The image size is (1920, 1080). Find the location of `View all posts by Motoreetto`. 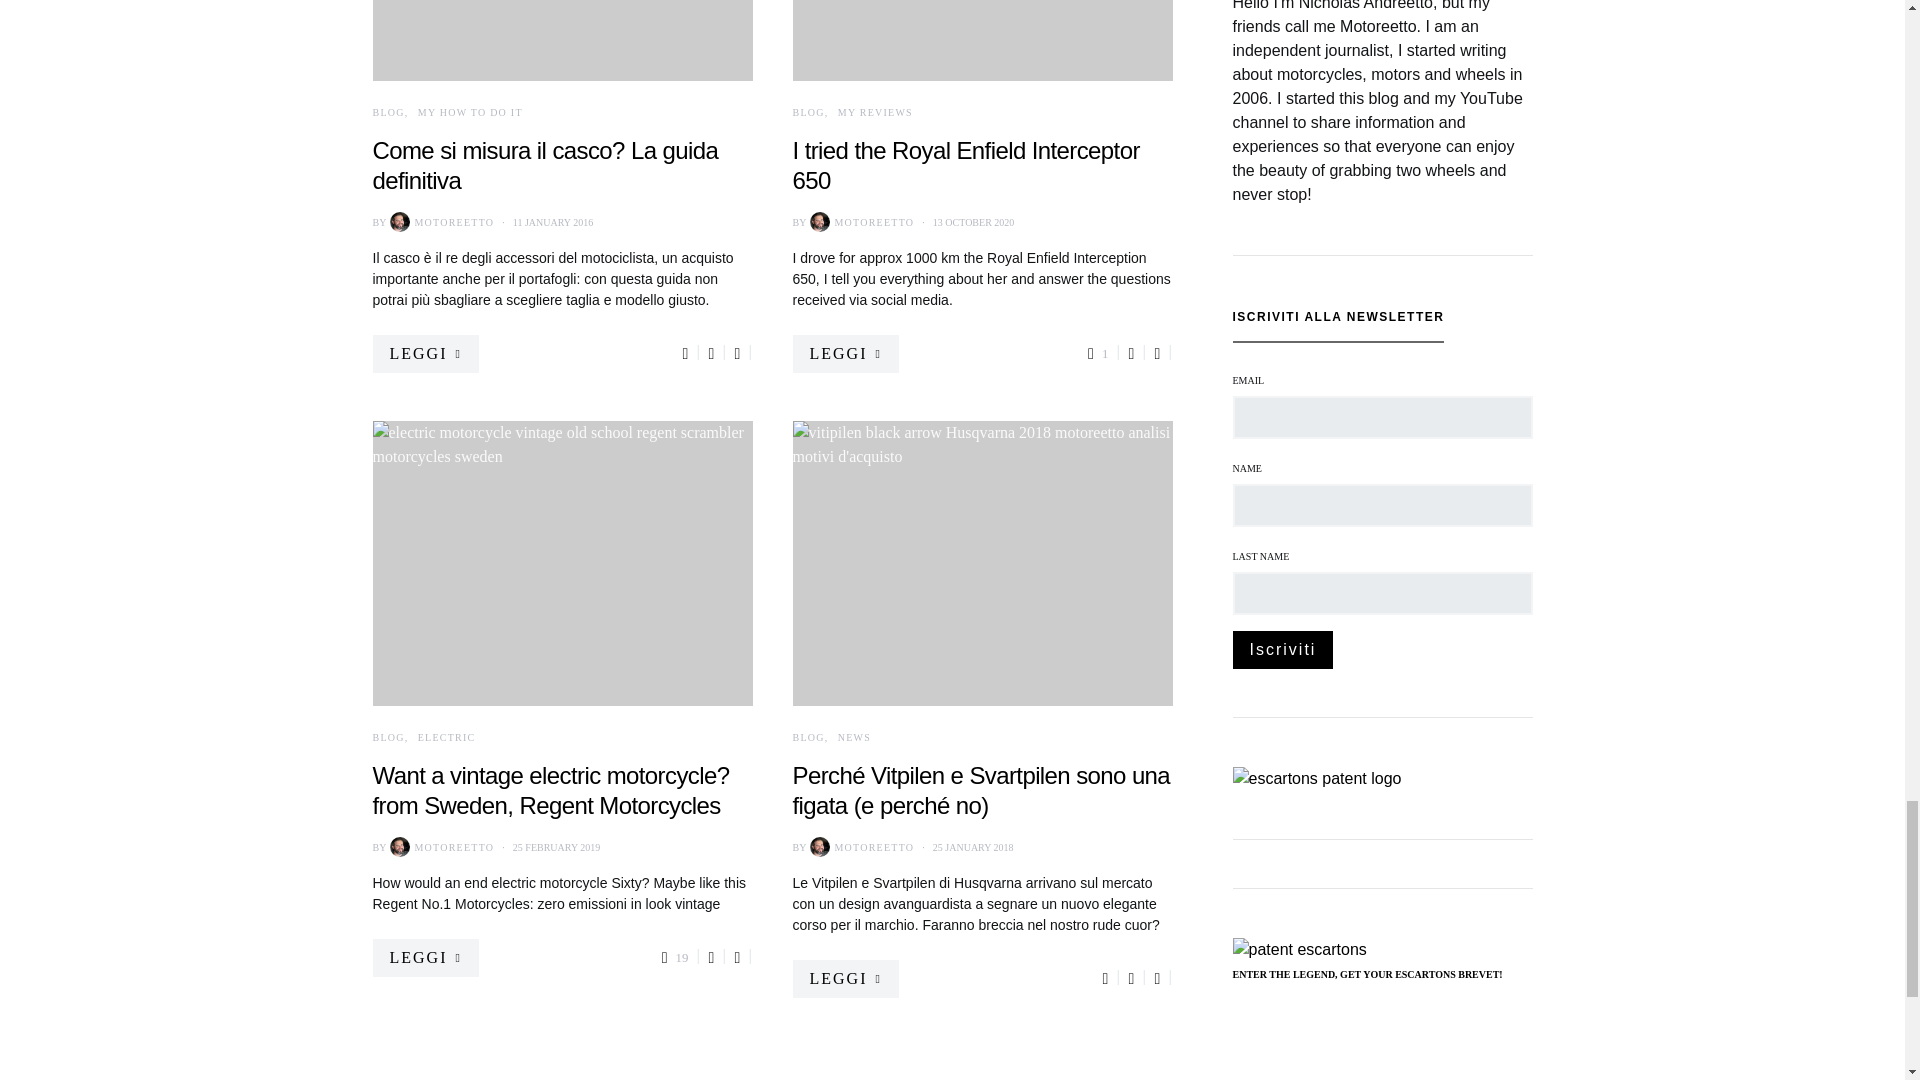

View all posts by Motoreetto is located at coordinates (860, 847).